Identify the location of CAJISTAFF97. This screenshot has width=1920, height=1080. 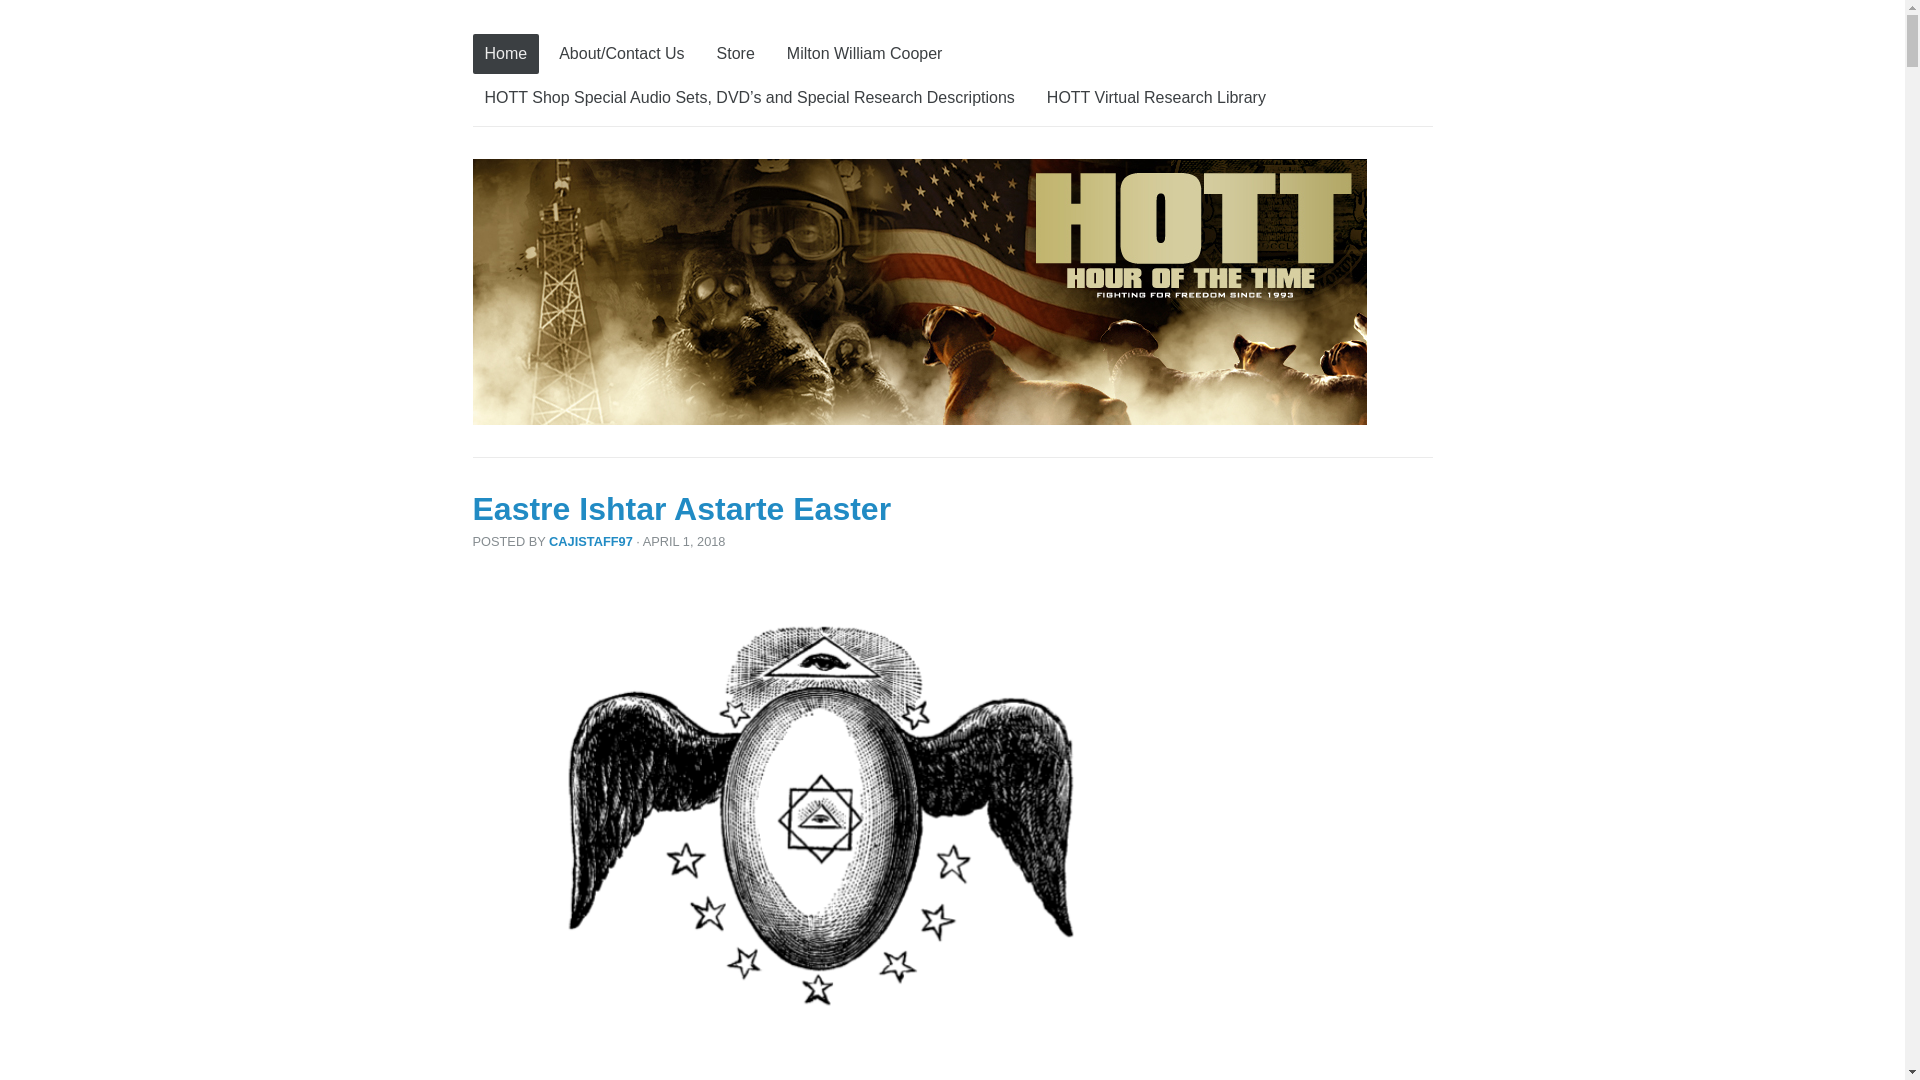
(591, 540).